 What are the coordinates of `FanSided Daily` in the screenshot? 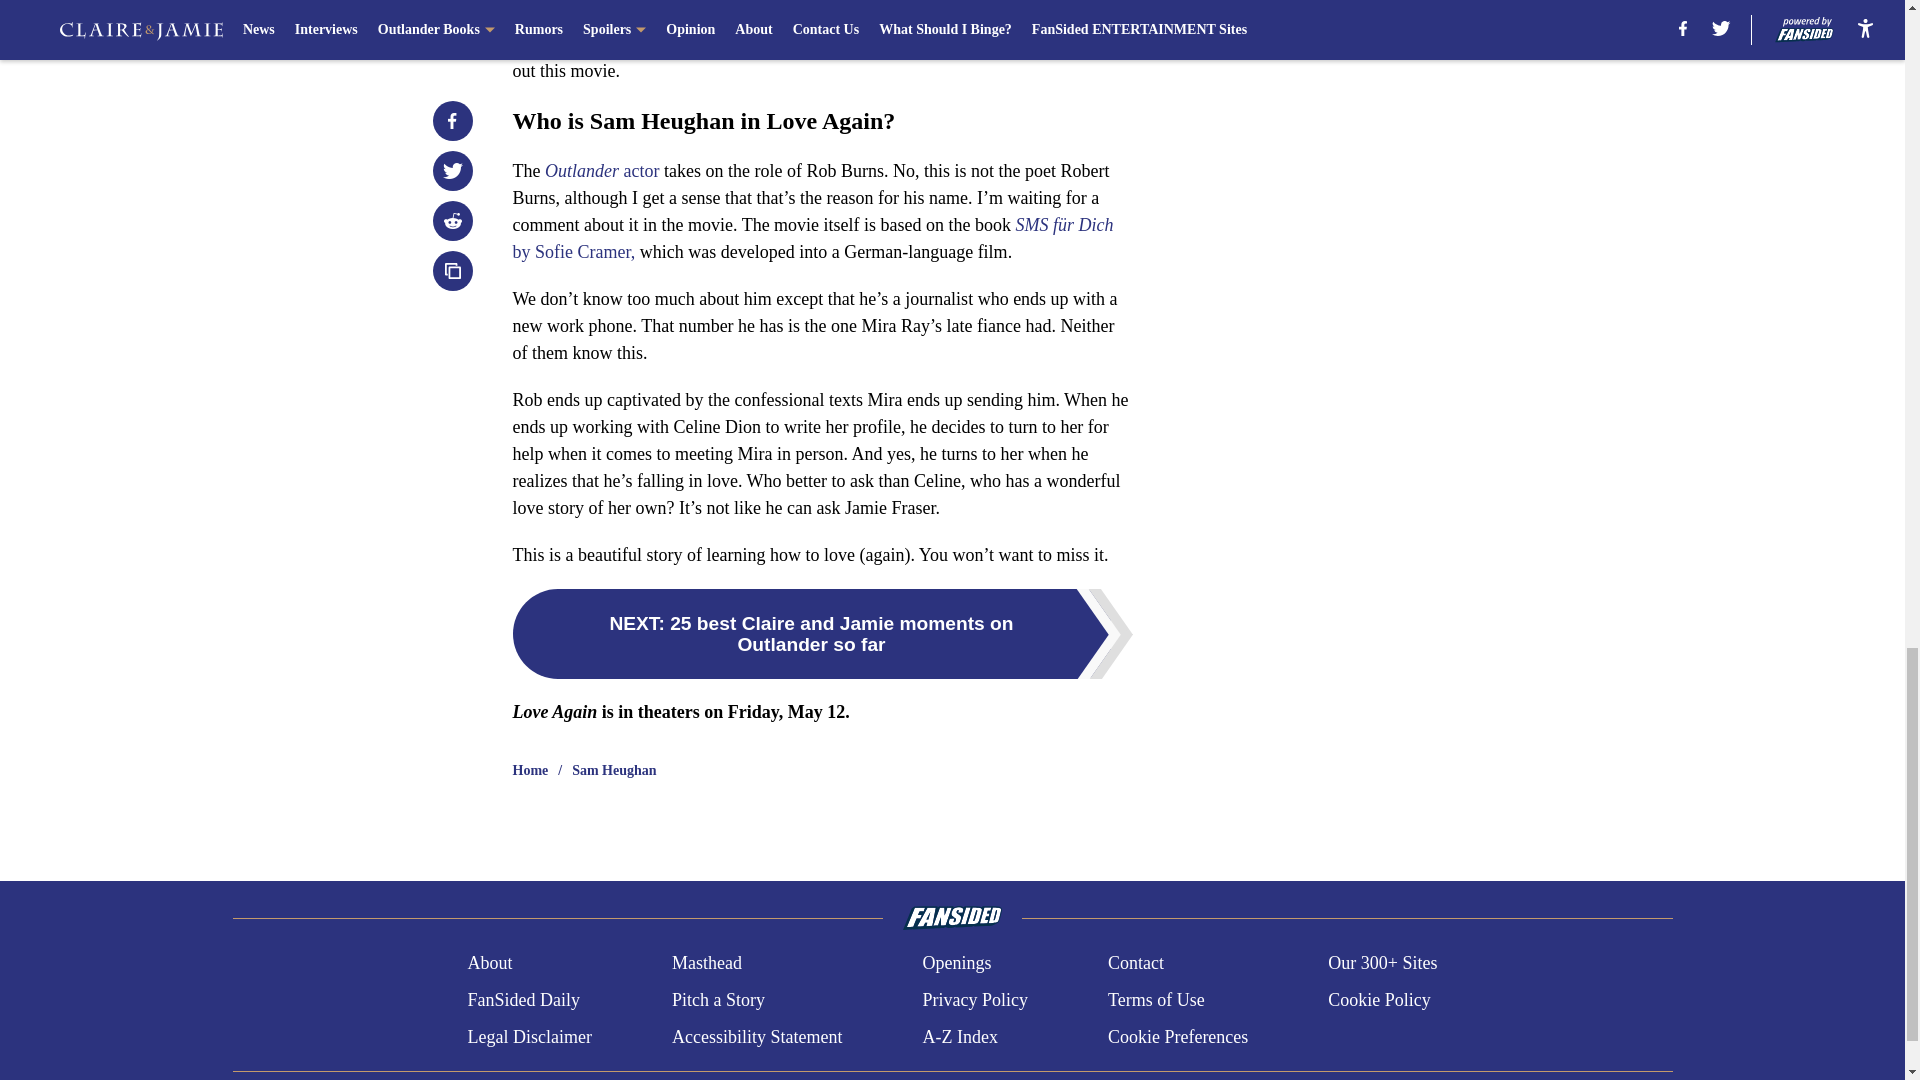 It's located at (522, 1000).